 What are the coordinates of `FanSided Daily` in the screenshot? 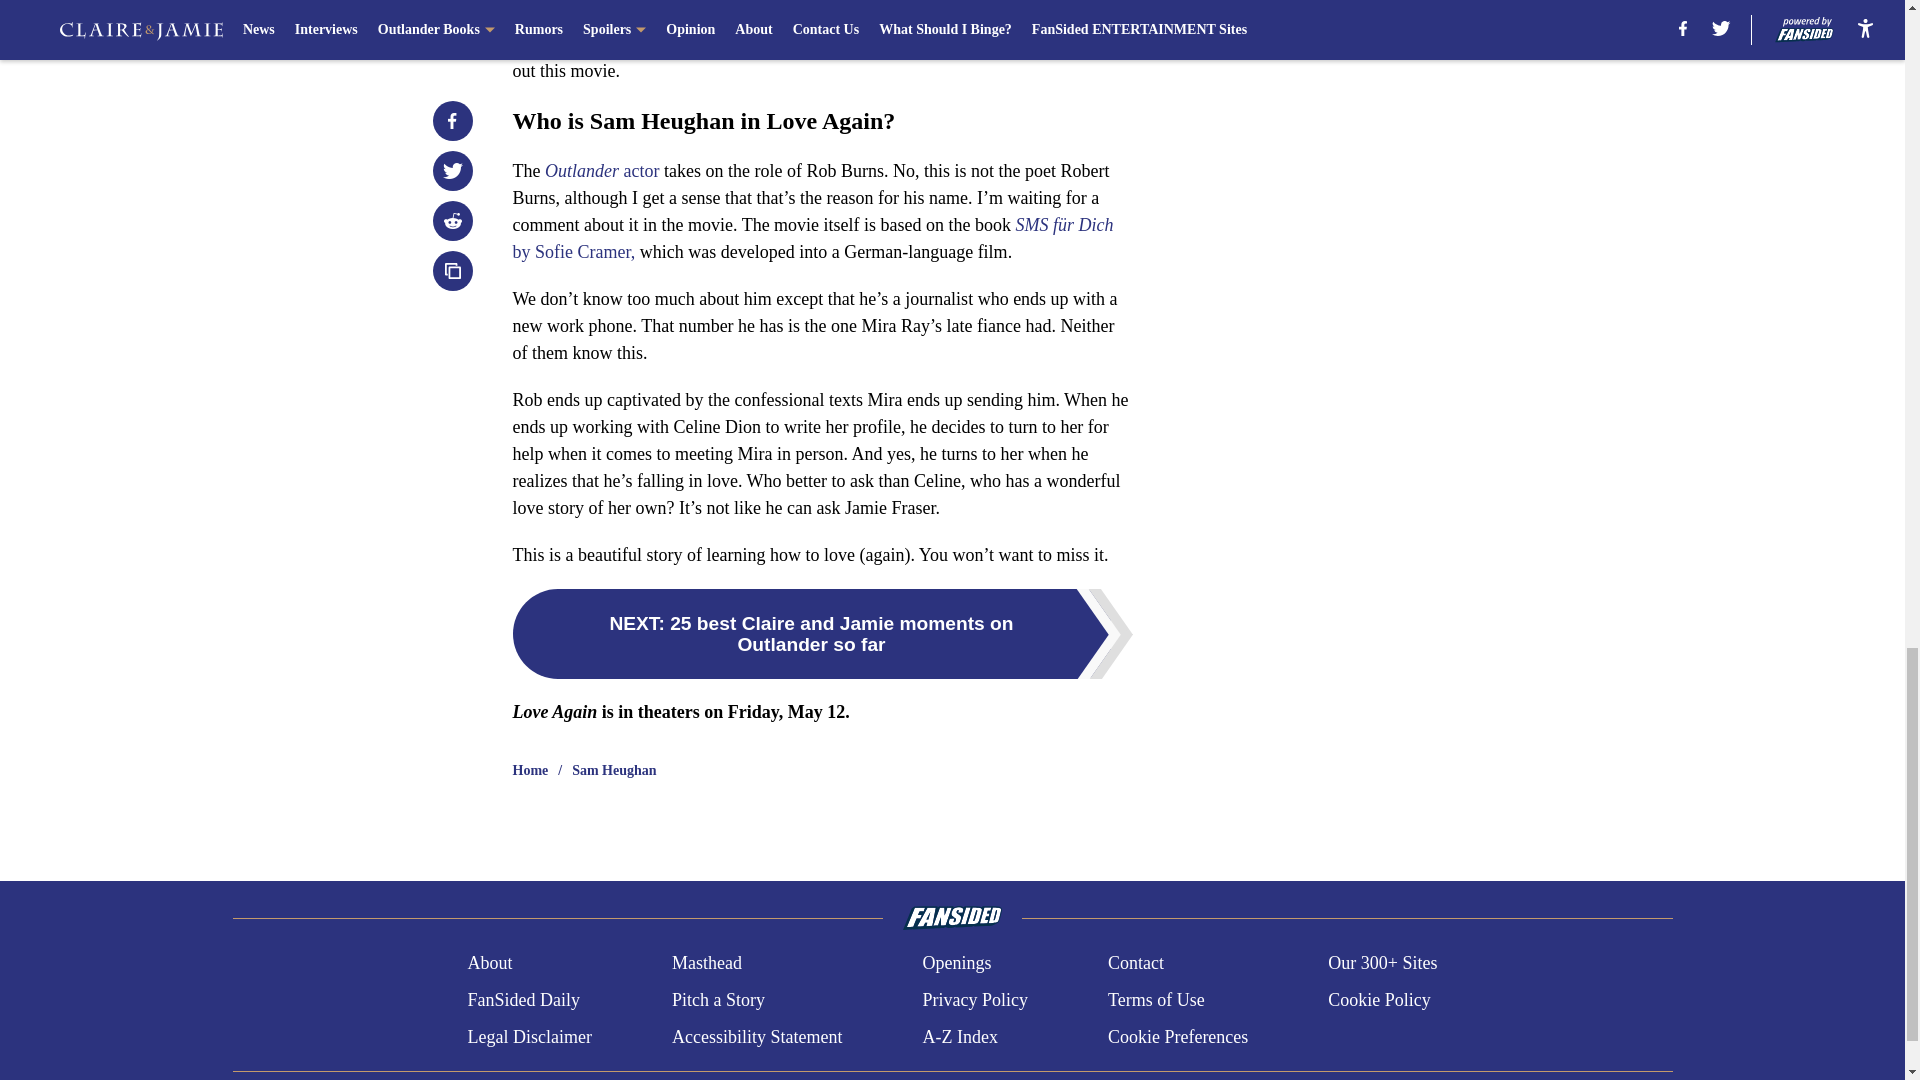 It's located at (522, 1000).